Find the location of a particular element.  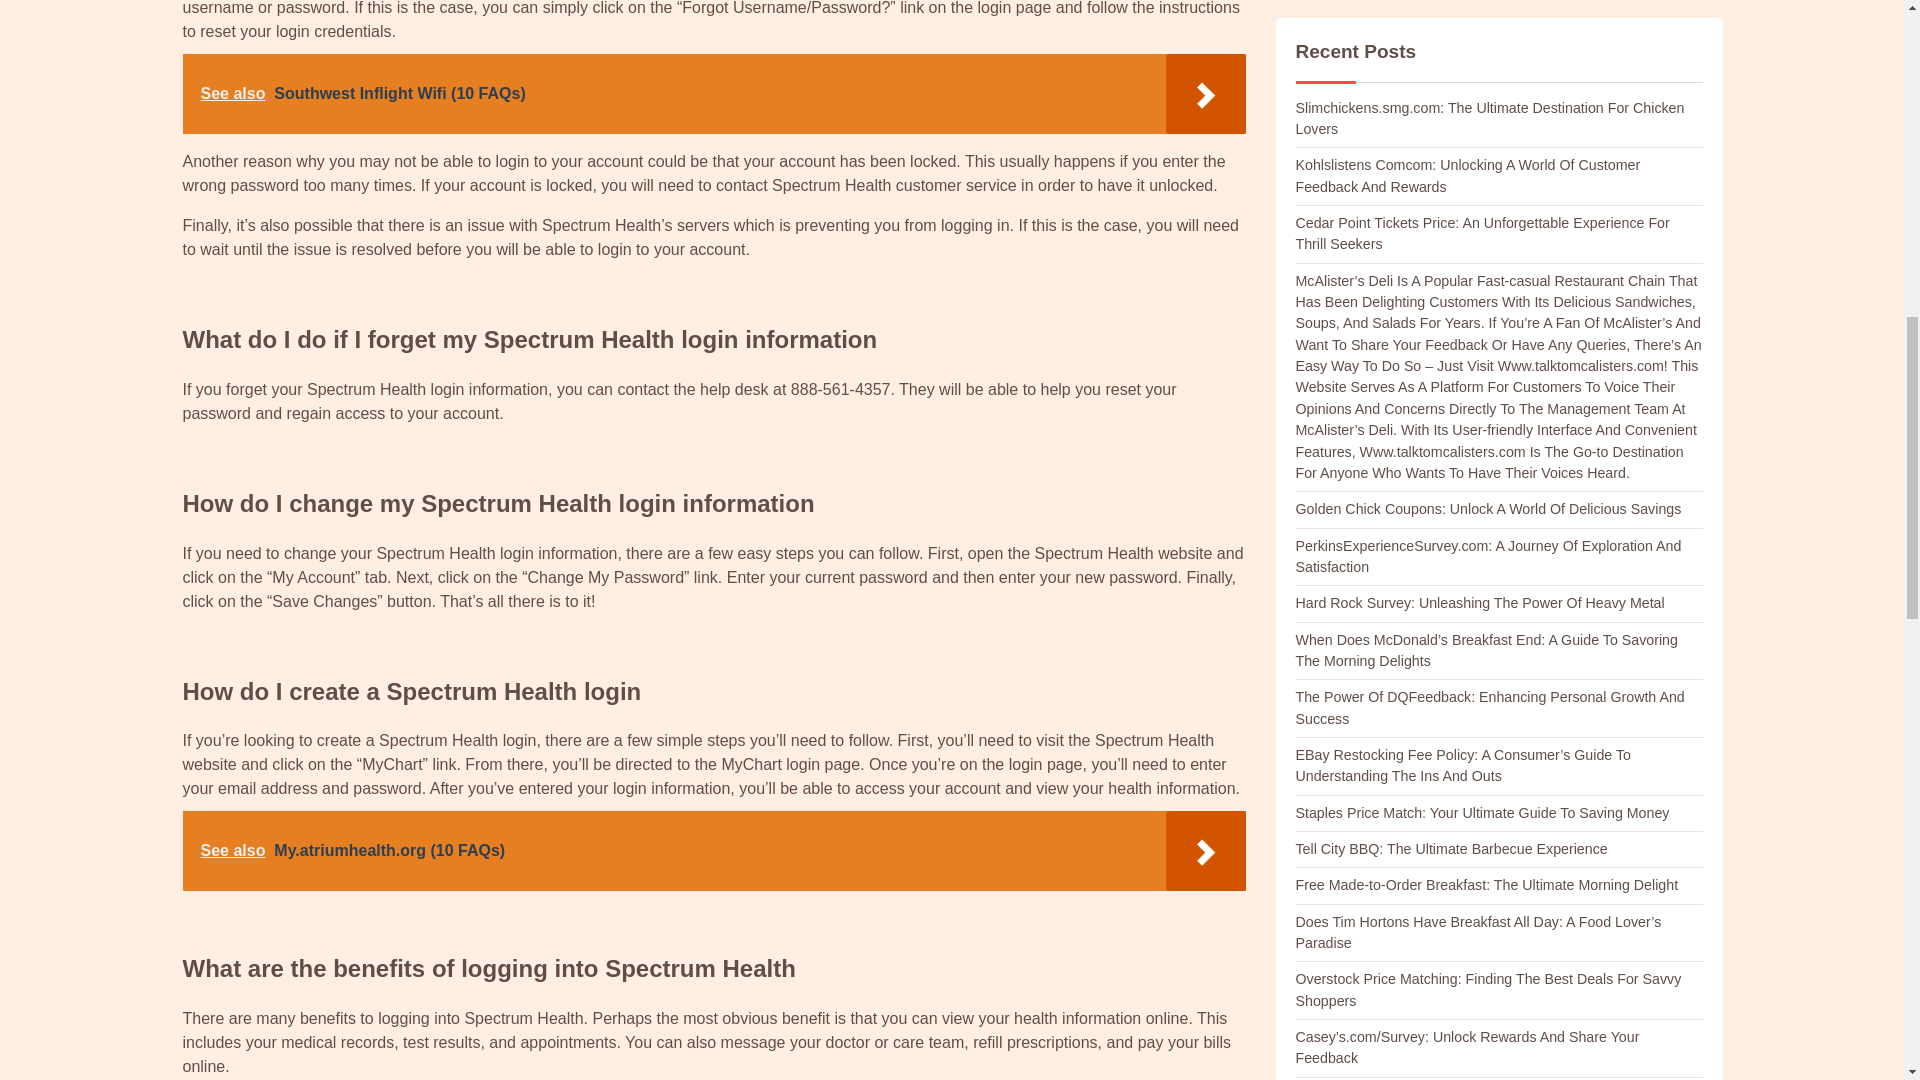

Zaxbyslistens.com: A Journey Through Flavor And Feedback is located at coordinates (1487, 176).